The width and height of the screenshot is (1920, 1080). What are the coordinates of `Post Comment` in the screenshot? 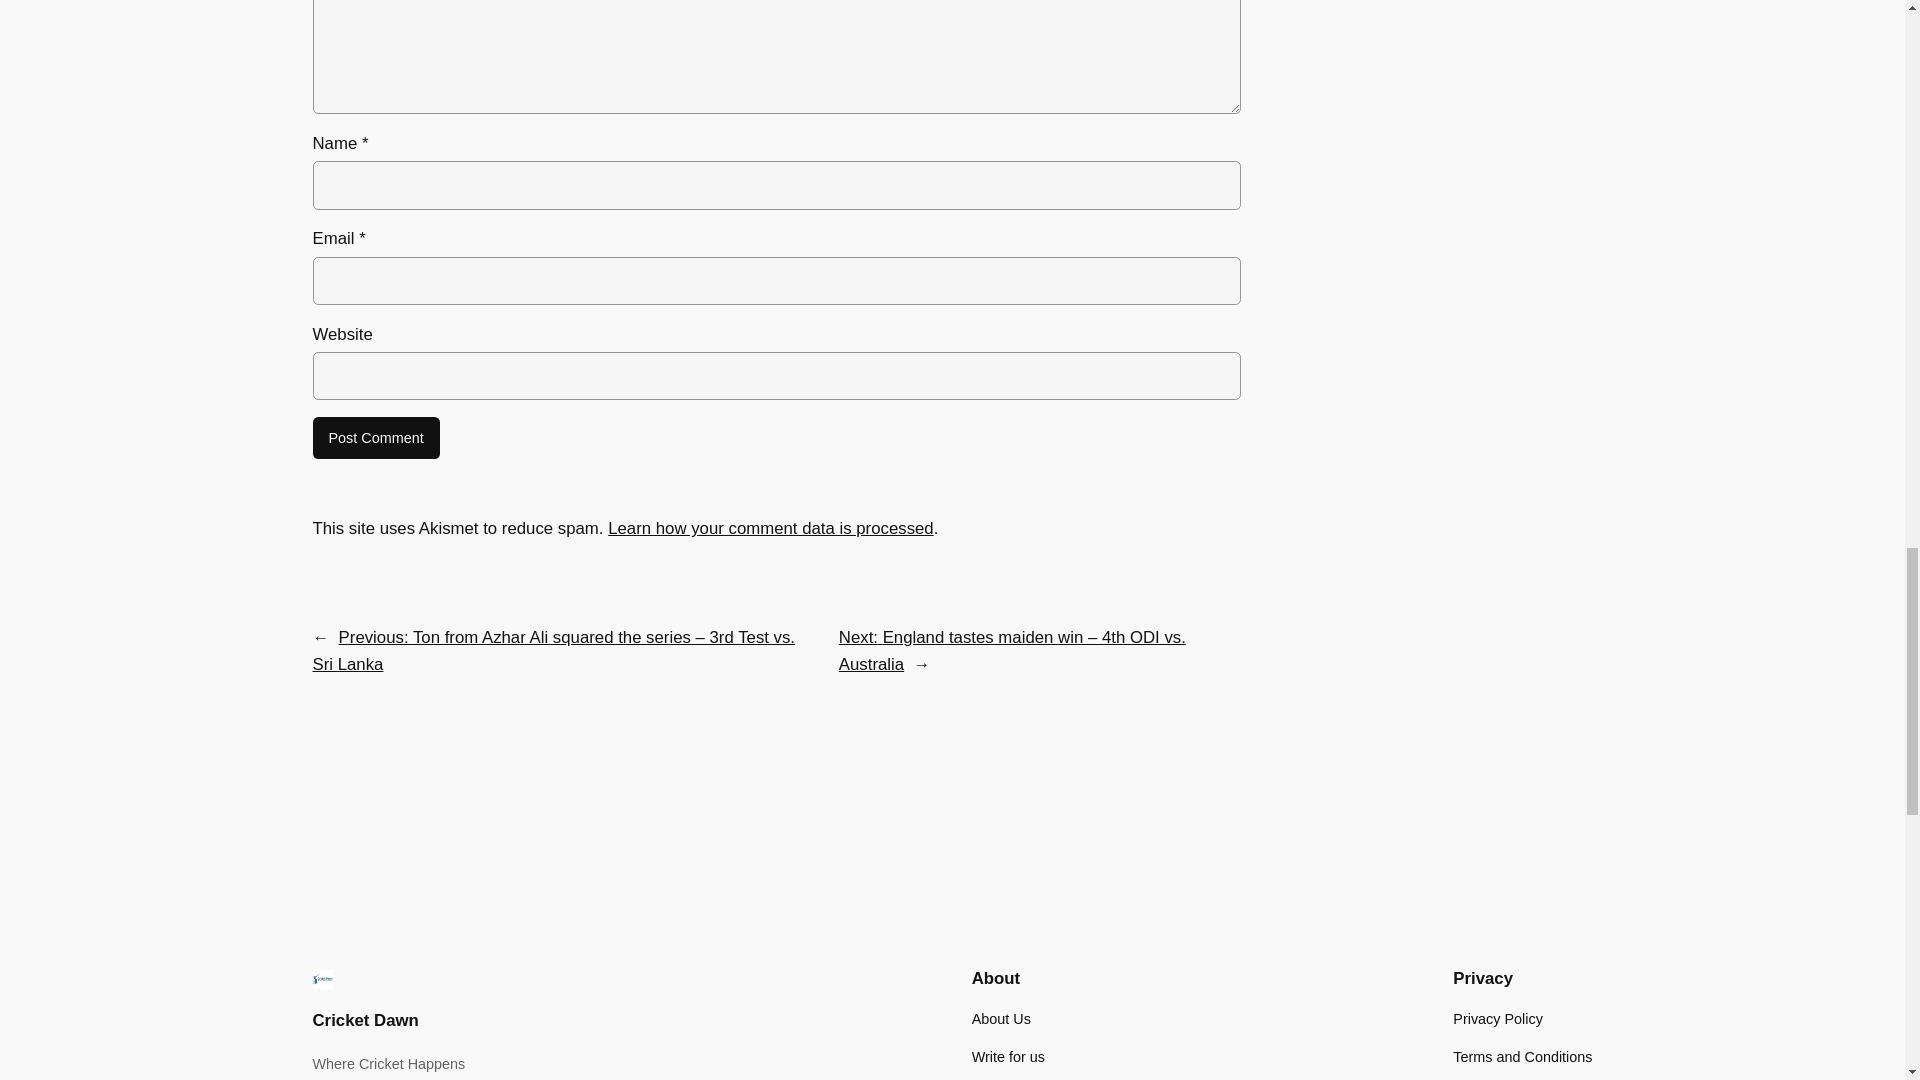 It's located at (375, 438).